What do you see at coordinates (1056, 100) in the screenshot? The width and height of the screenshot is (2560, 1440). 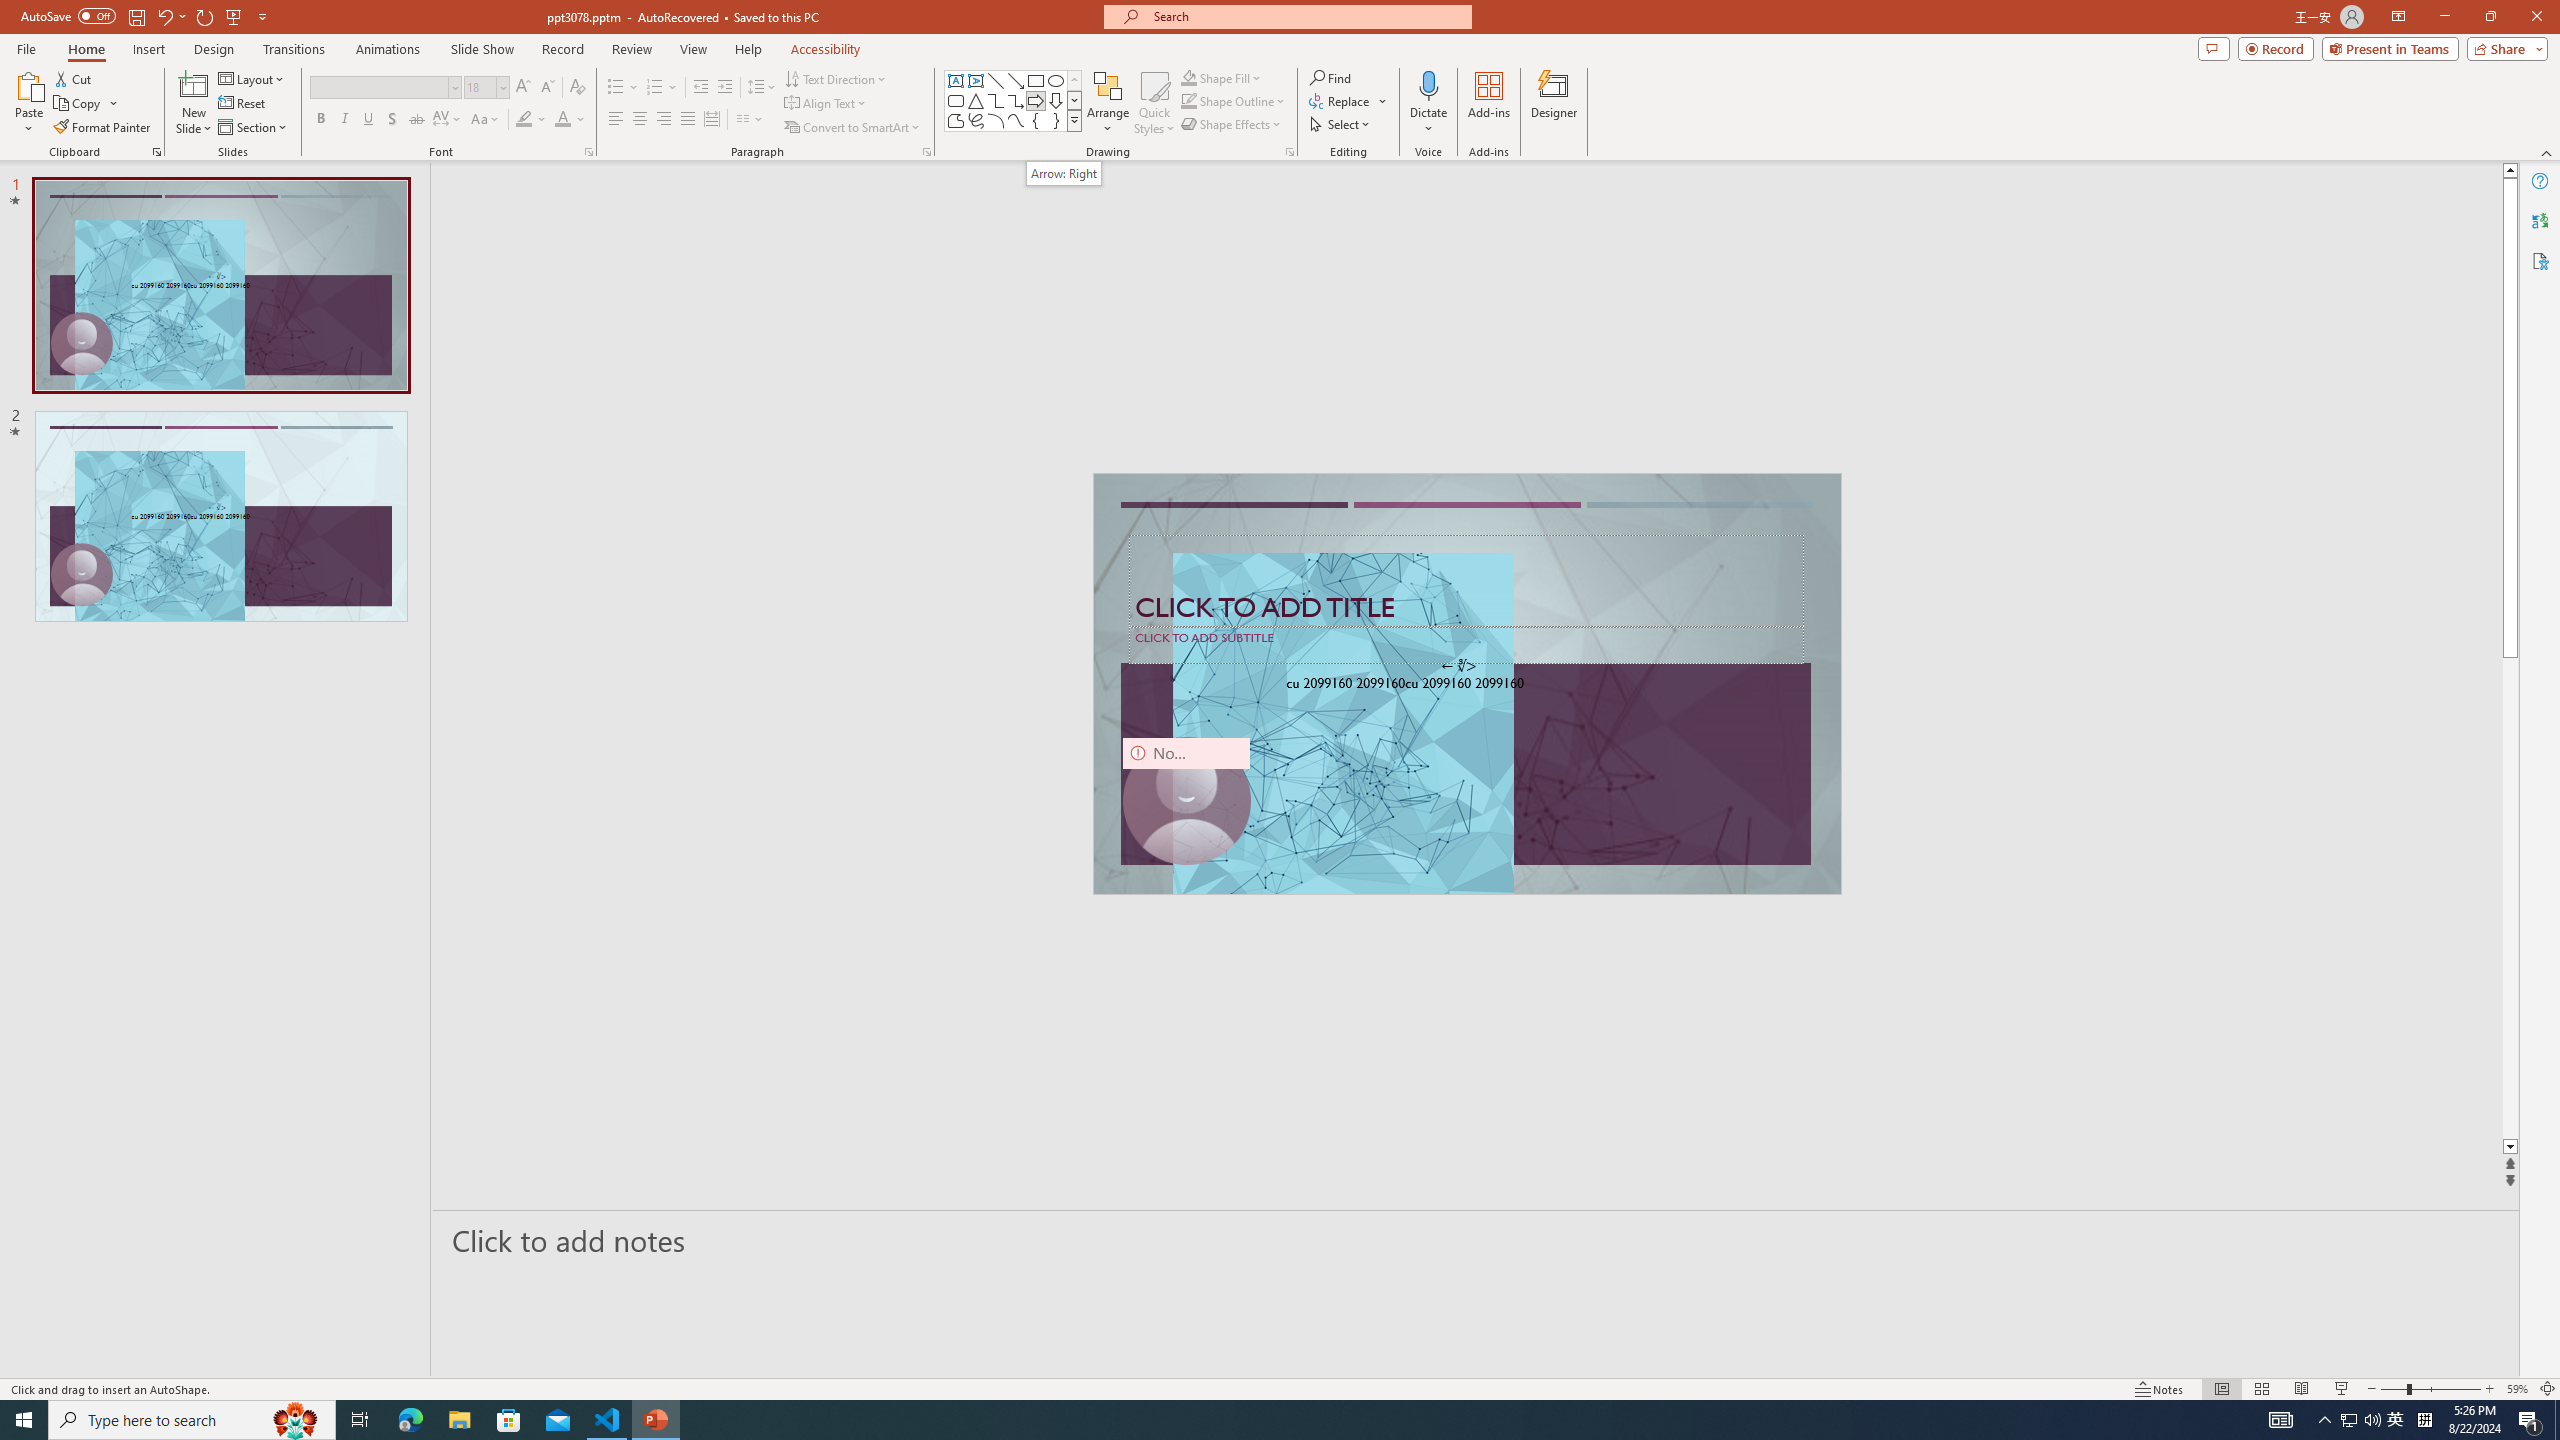 I see `Arrow: Down` at bounding box center [1056, 100].